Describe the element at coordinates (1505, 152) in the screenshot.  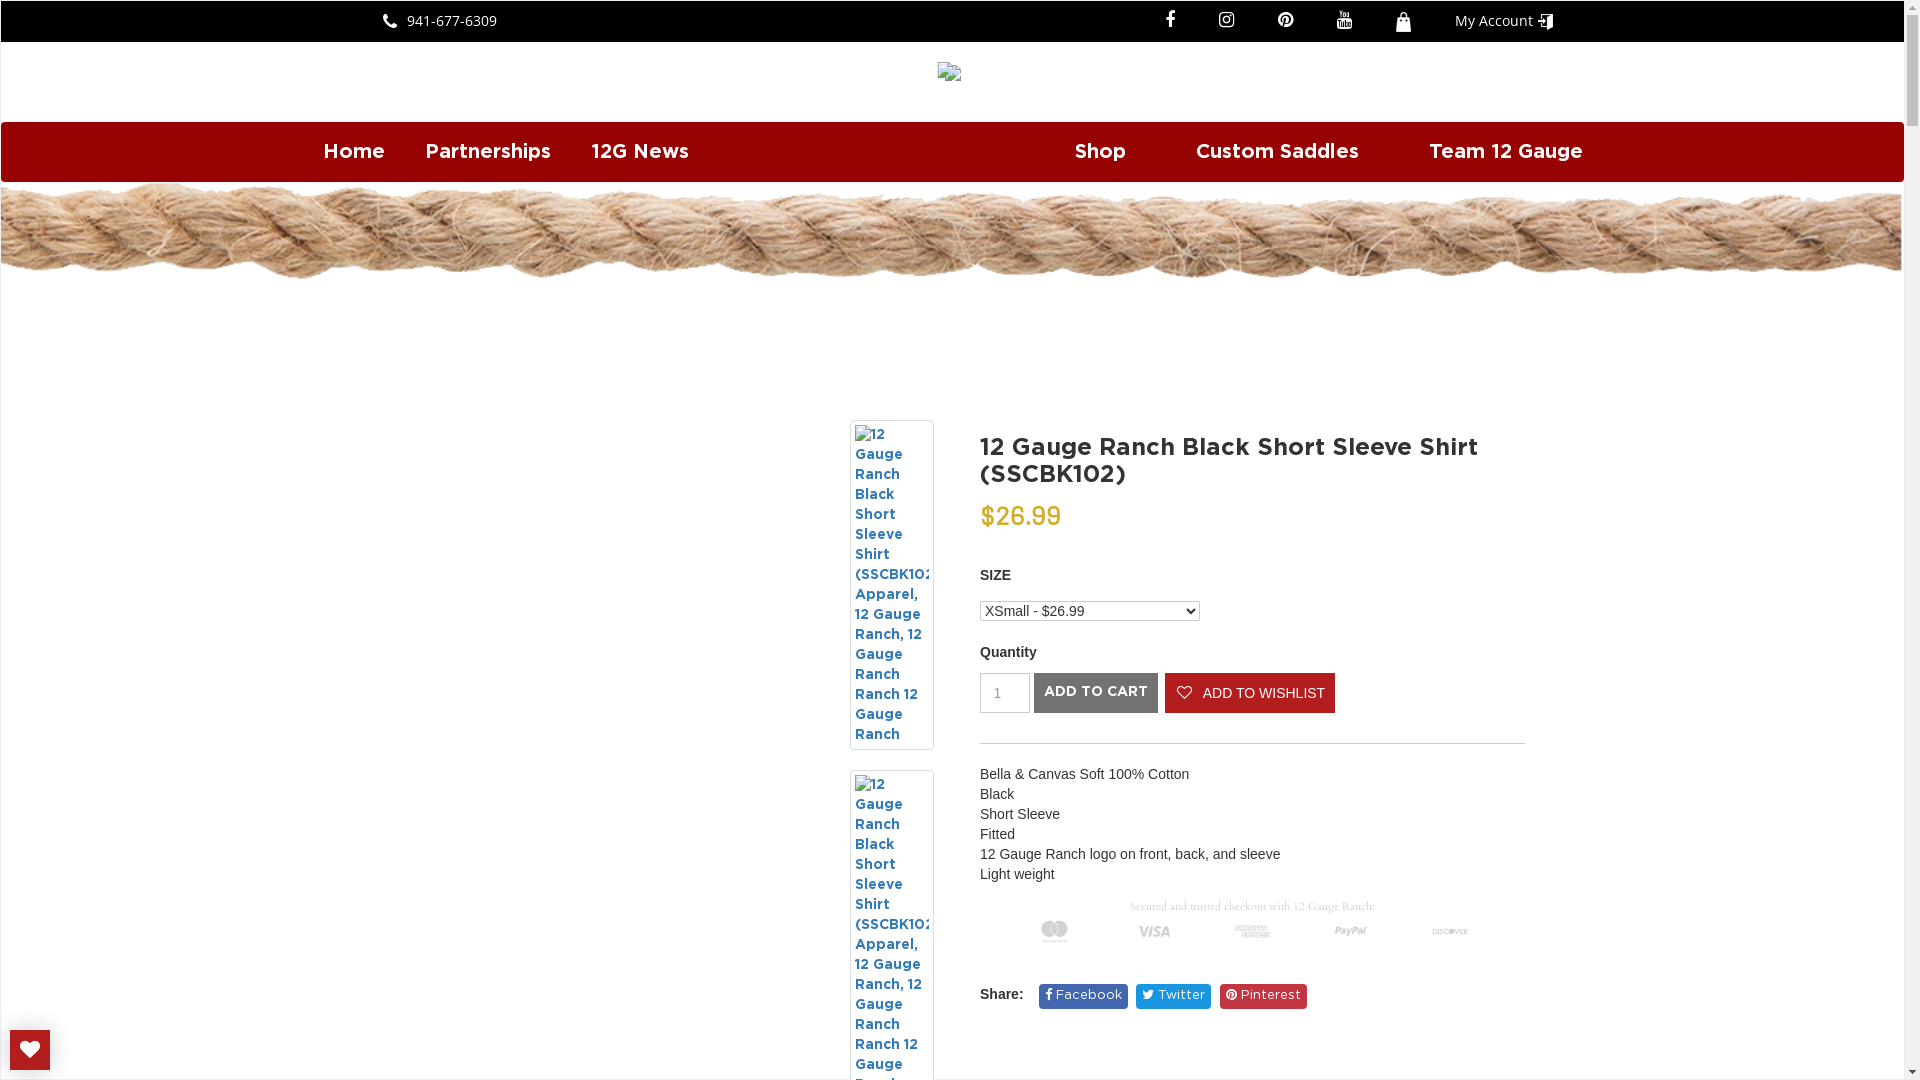
I see `Team 12 Gauge` at that location.